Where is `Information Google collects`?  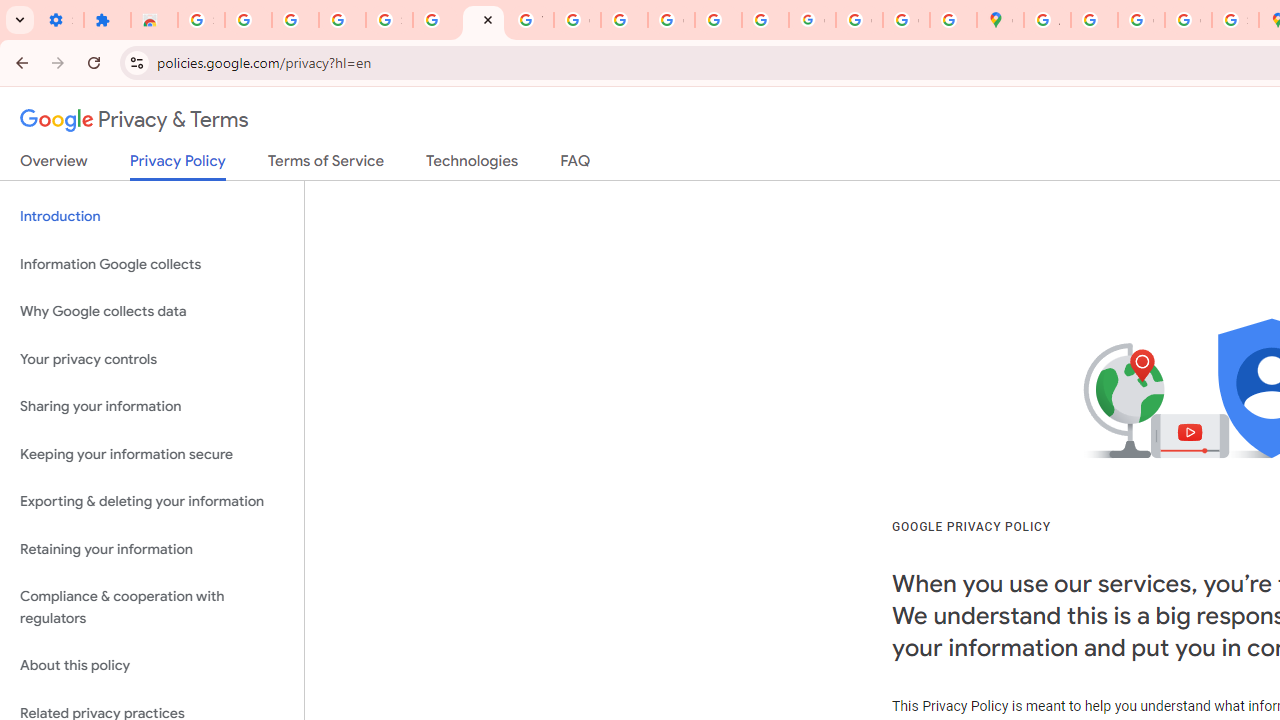
Information Google collects is located at coordinates (152, 264).